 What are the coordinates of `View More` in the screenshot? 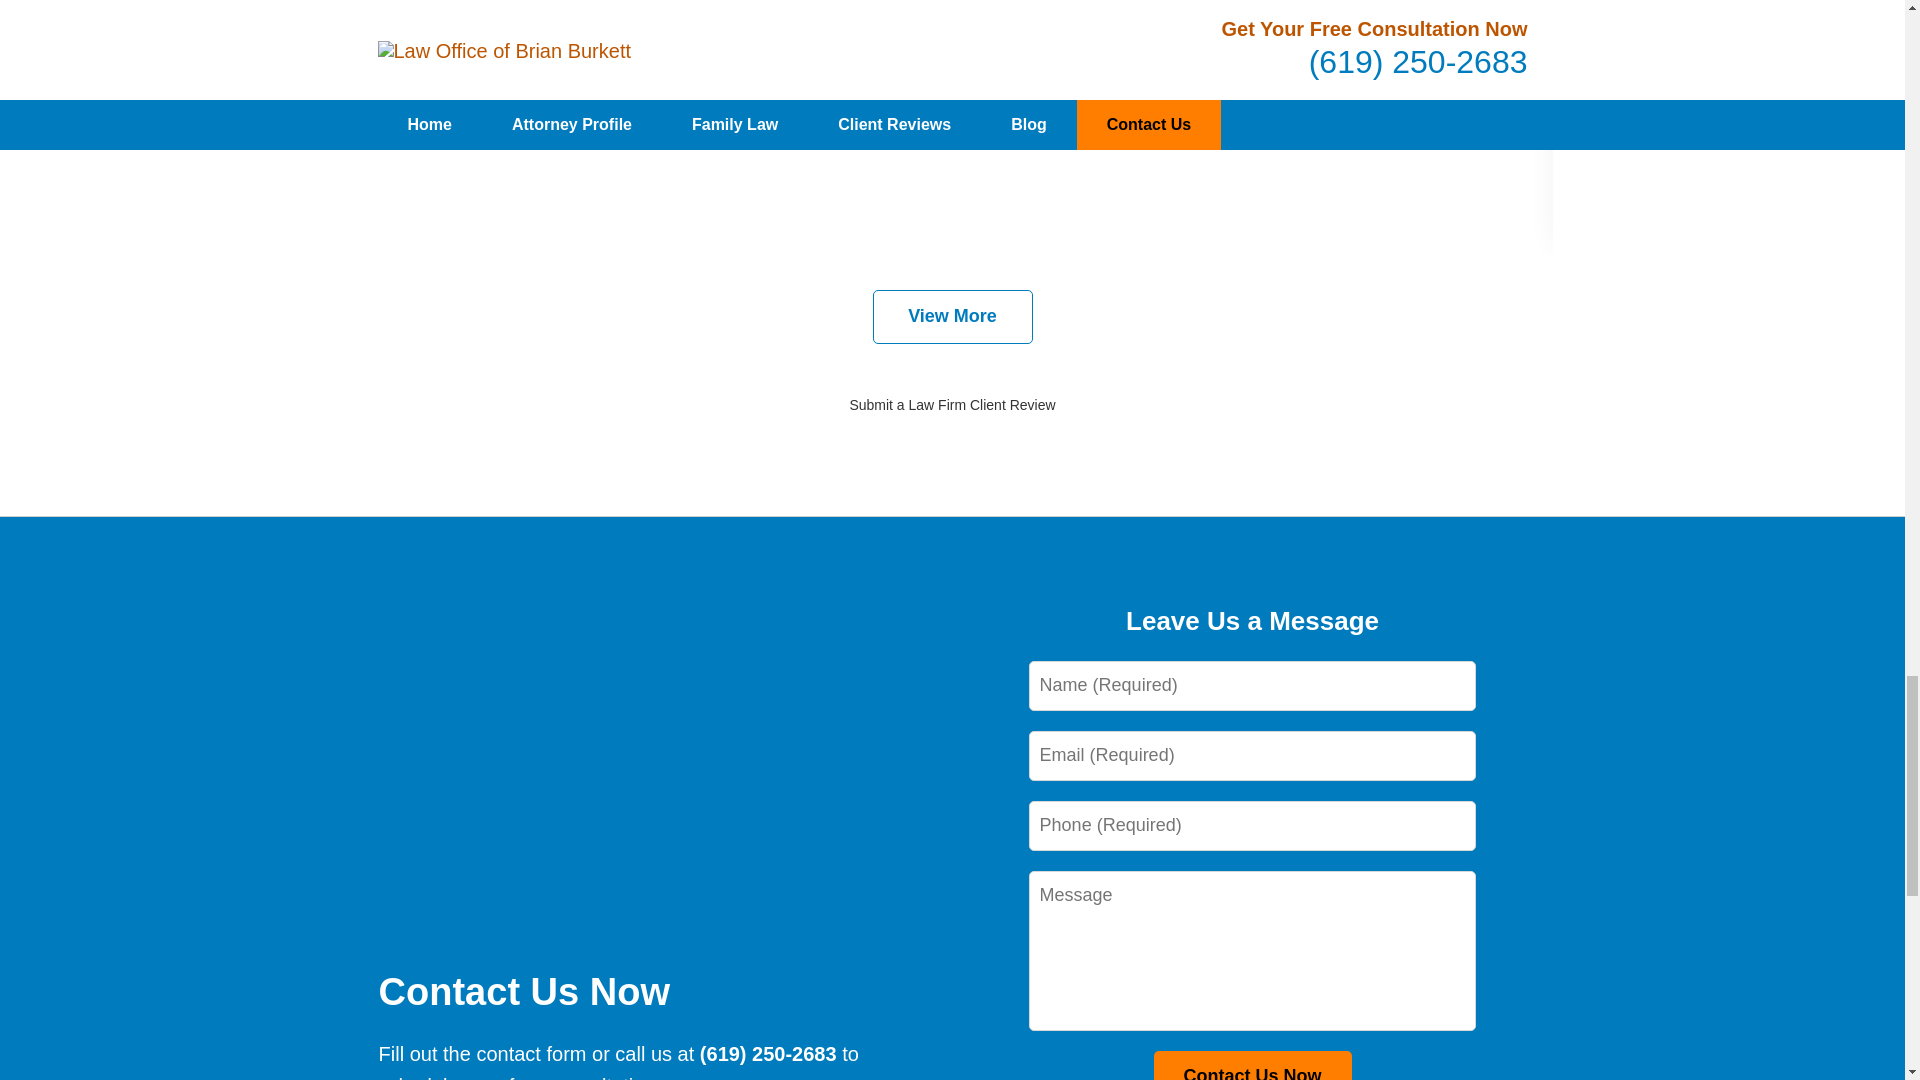 It's located at (952, 317).